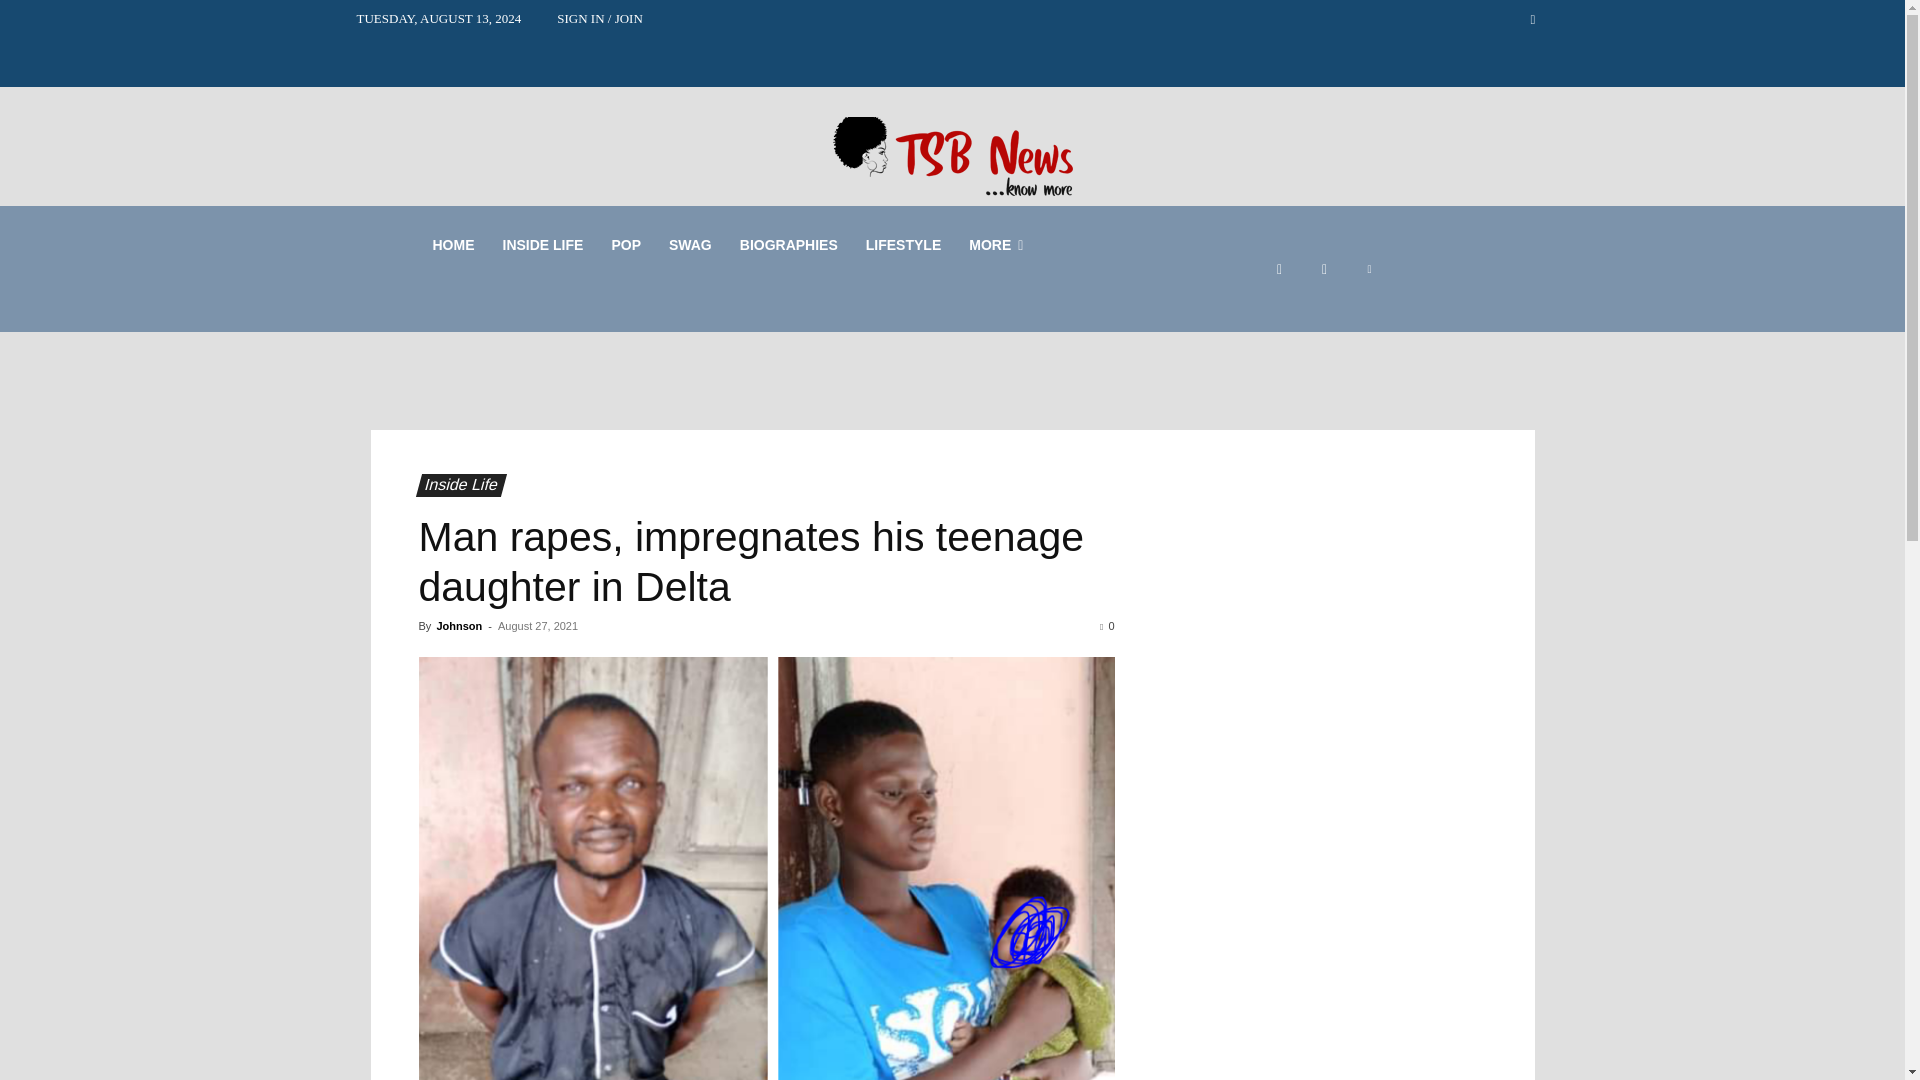 This screenshot has width=1920, height=1080. I want to click on HOME, so click(452, 244).